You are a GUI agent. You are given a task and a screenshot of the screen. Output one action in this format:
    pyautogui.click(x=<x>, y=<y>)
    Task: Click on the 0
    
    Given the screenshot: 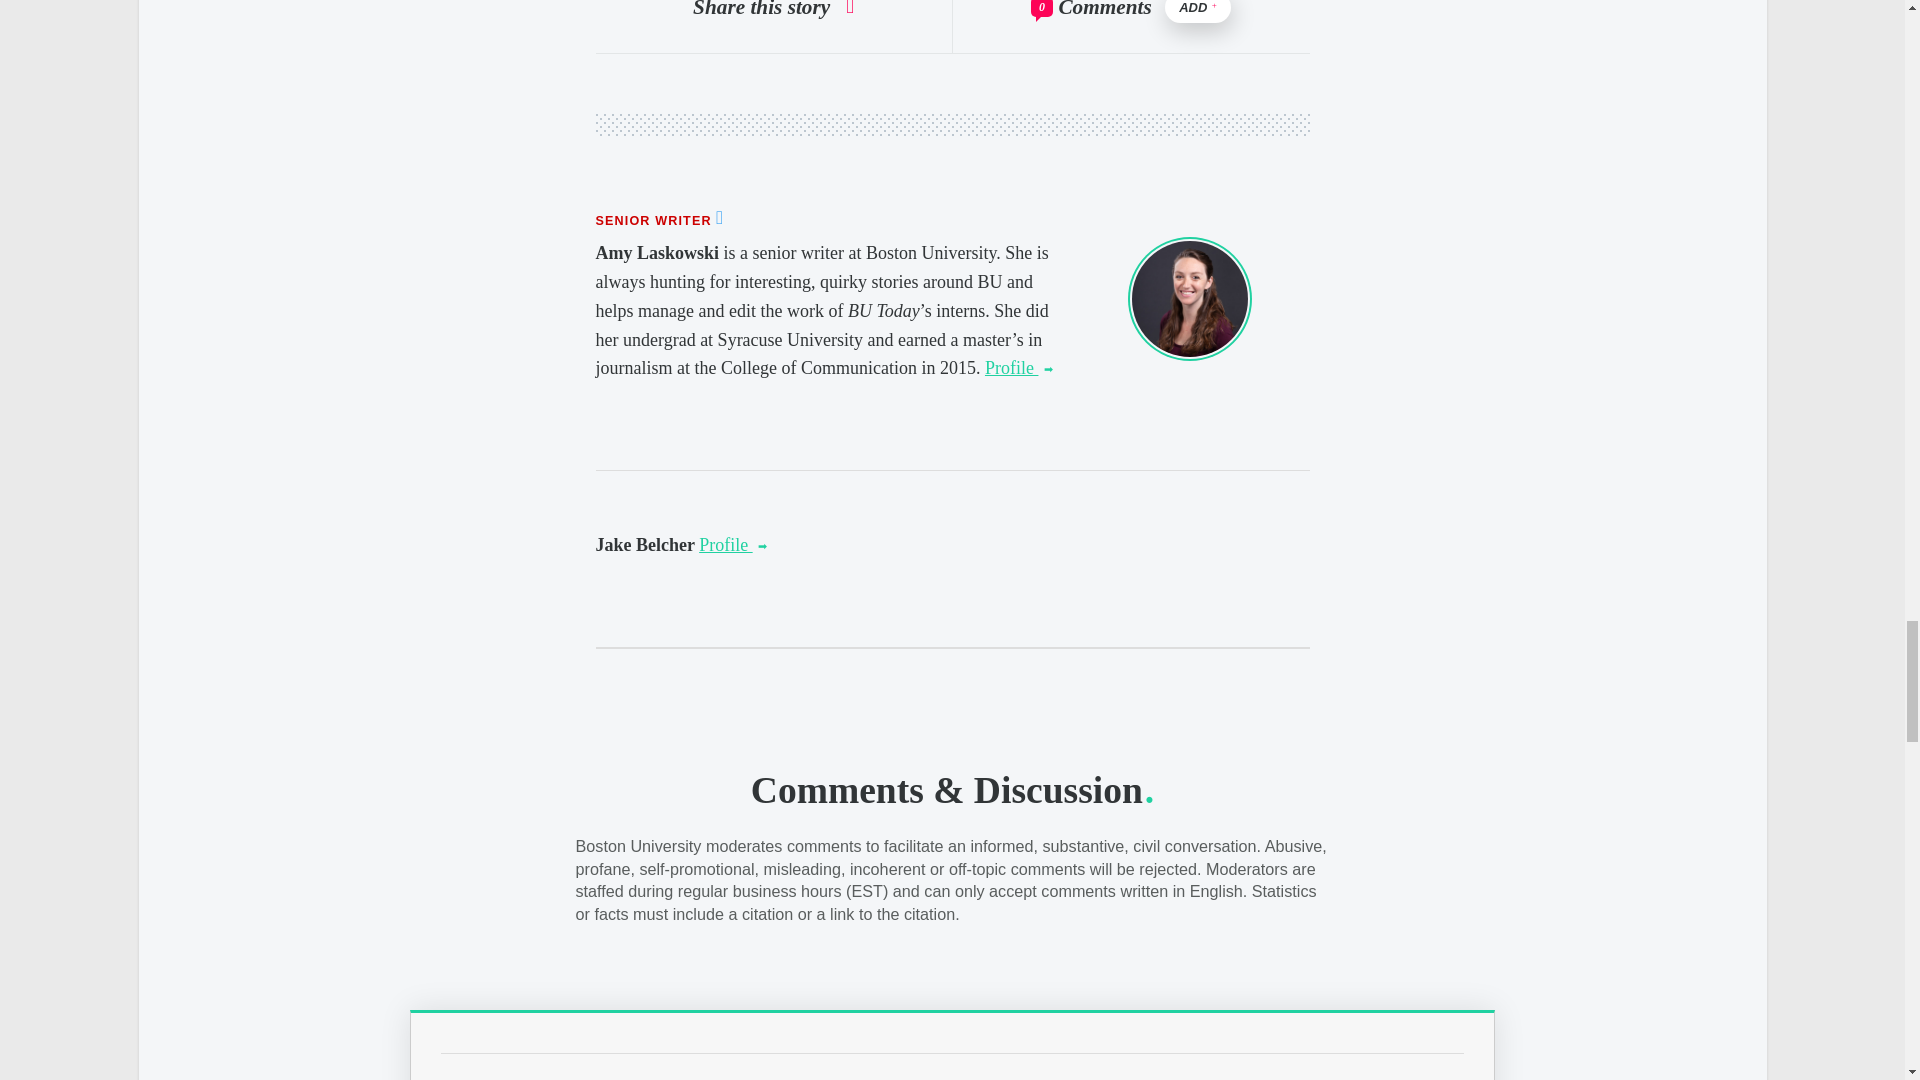 What is the action you would take?
    pyautogui.click(x=1042, y=8)
    